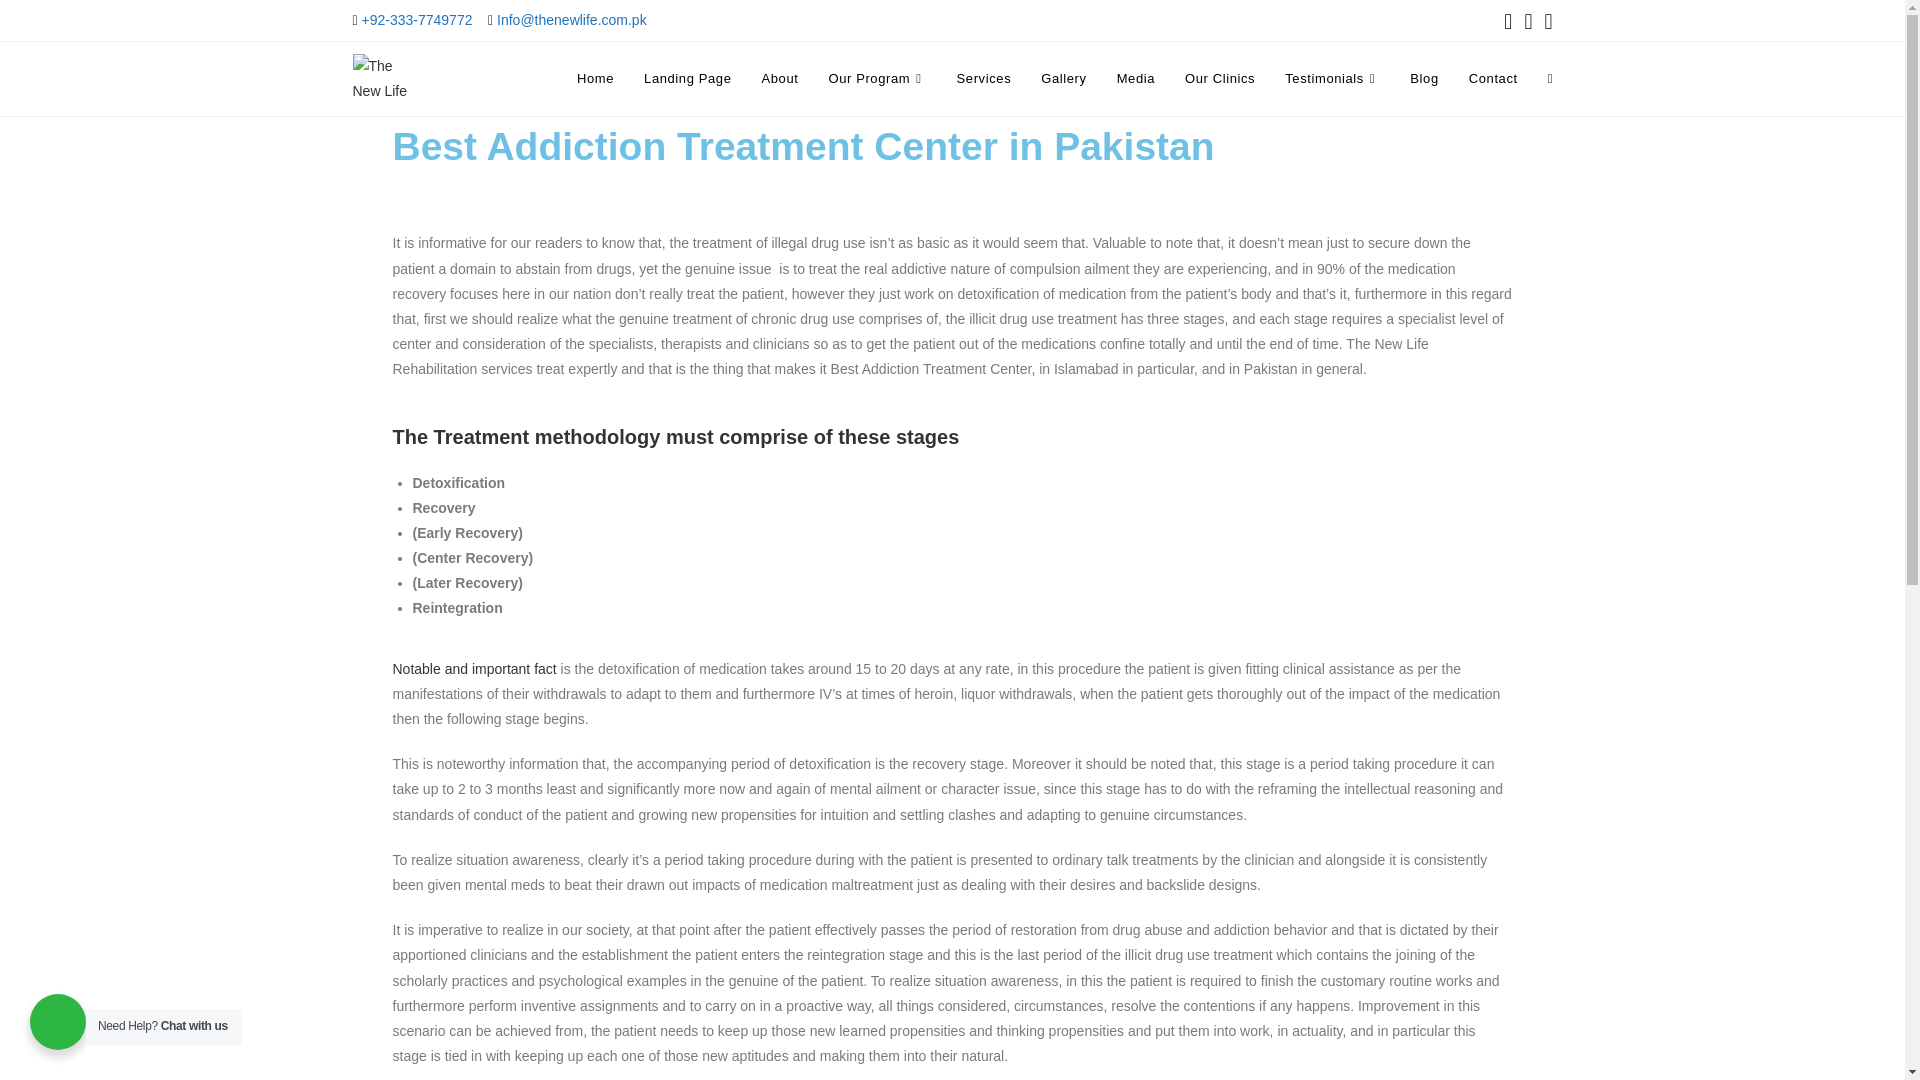 The height and width of the screenshot is (1080, 1920). Describe the element at coordinates (596, 78) in the screenshot. I see `Home` at that location.